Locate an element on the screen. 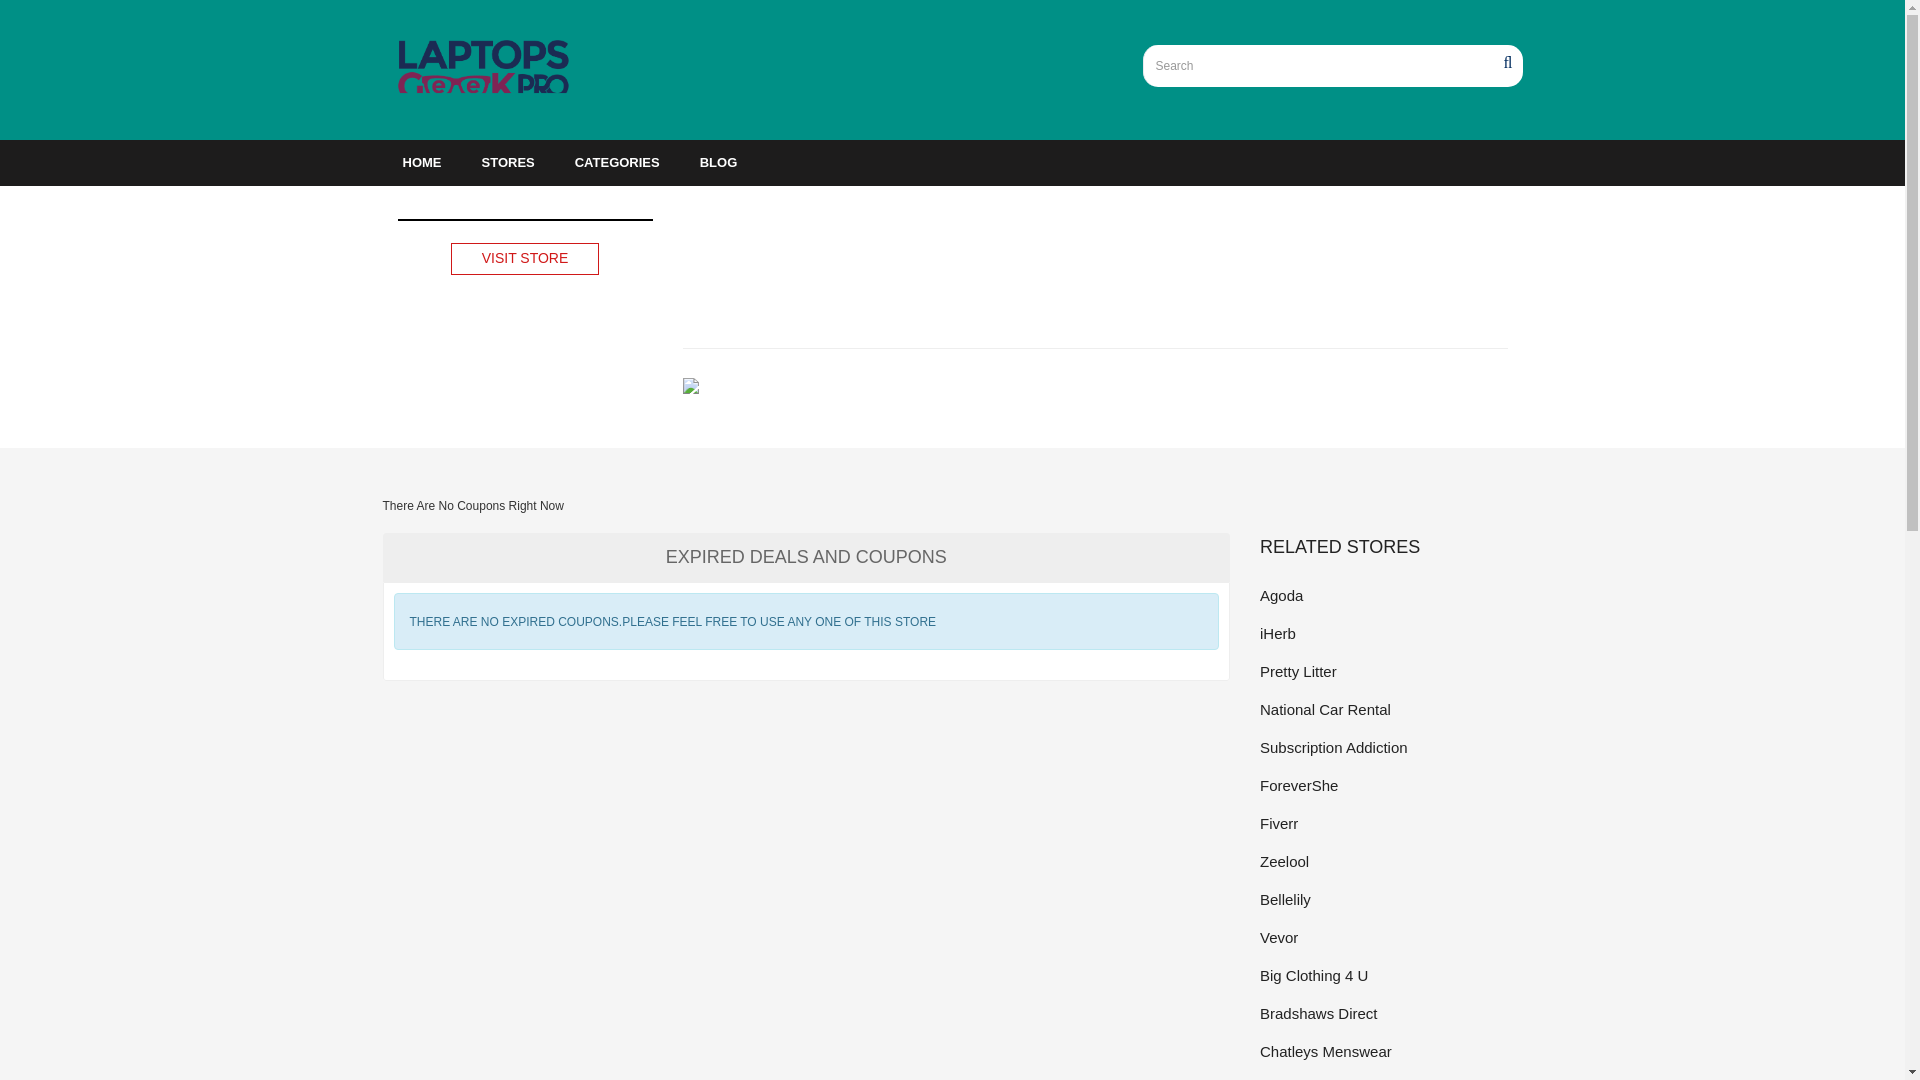  iHerb is located at coordinates (1390, 633).